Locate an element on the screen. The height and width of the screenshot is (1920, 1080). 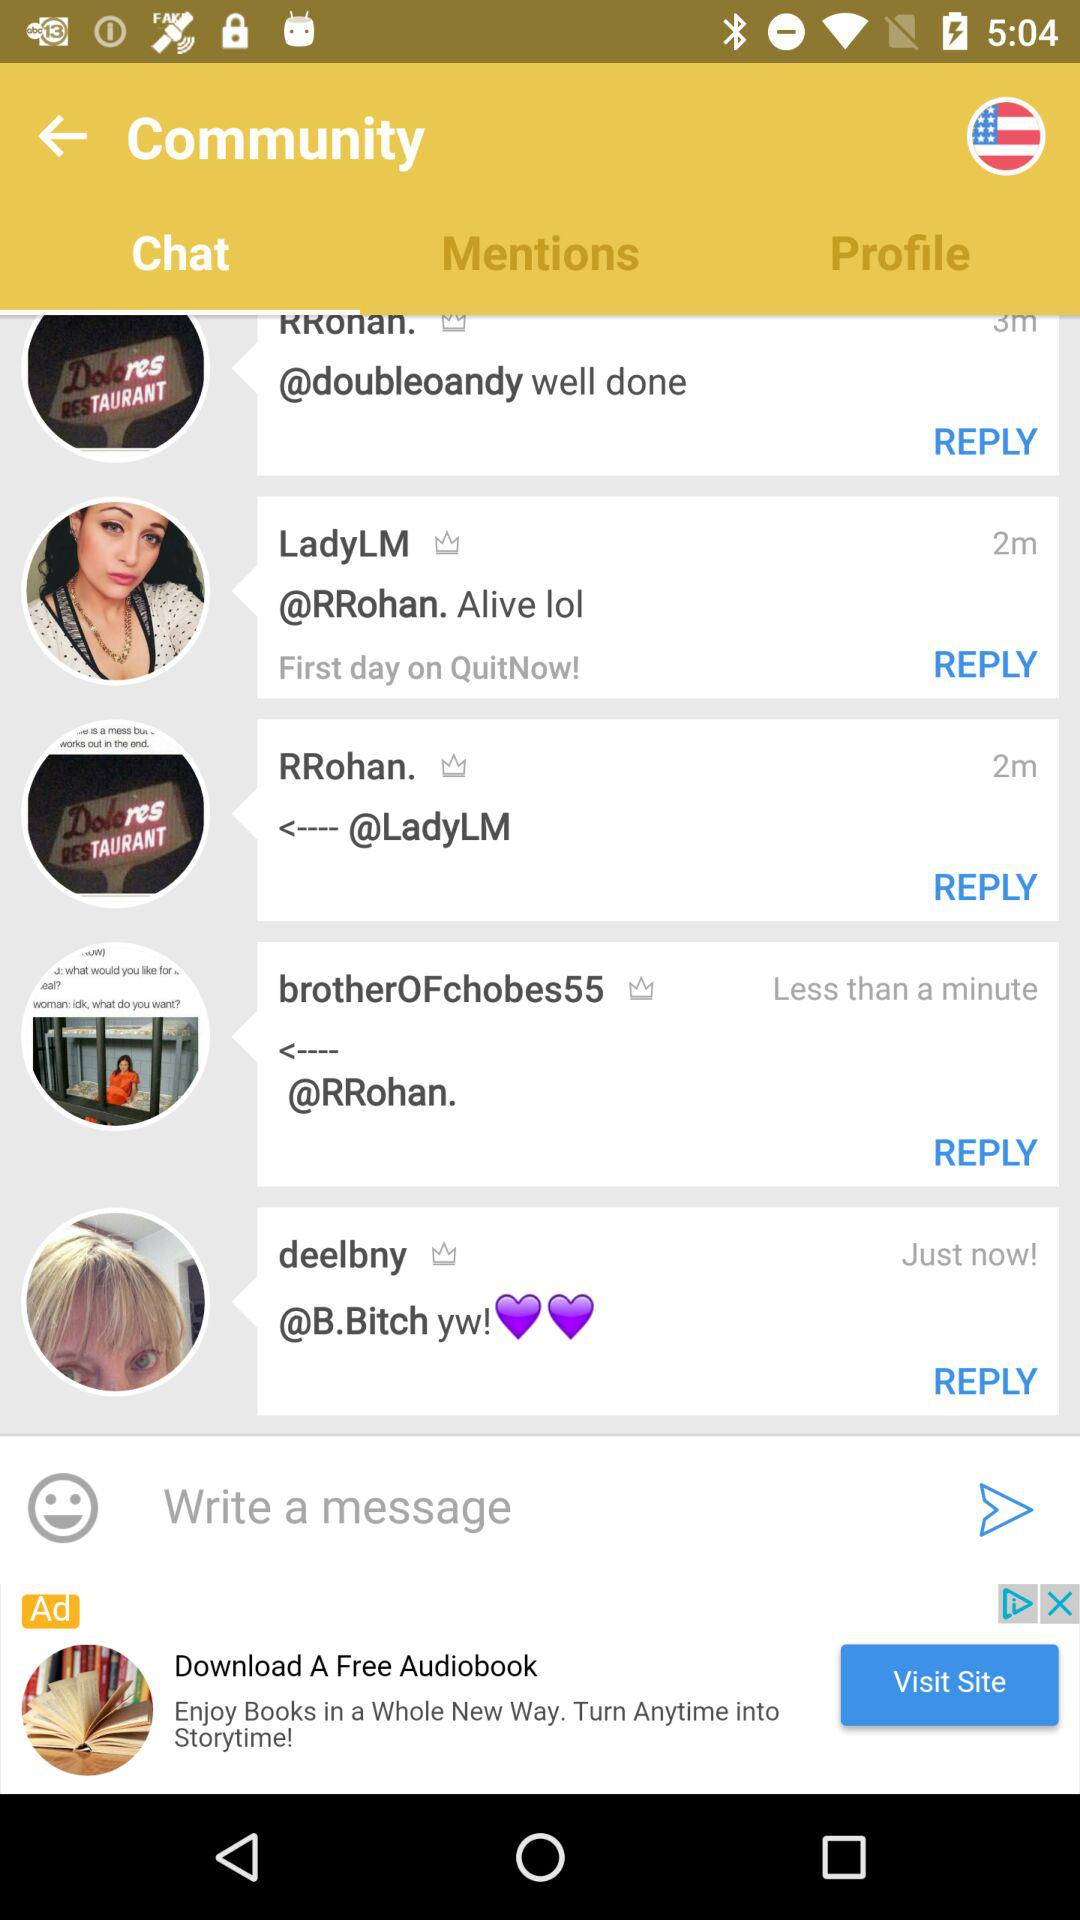
emoji menu is located at coordinates (63, 1509).